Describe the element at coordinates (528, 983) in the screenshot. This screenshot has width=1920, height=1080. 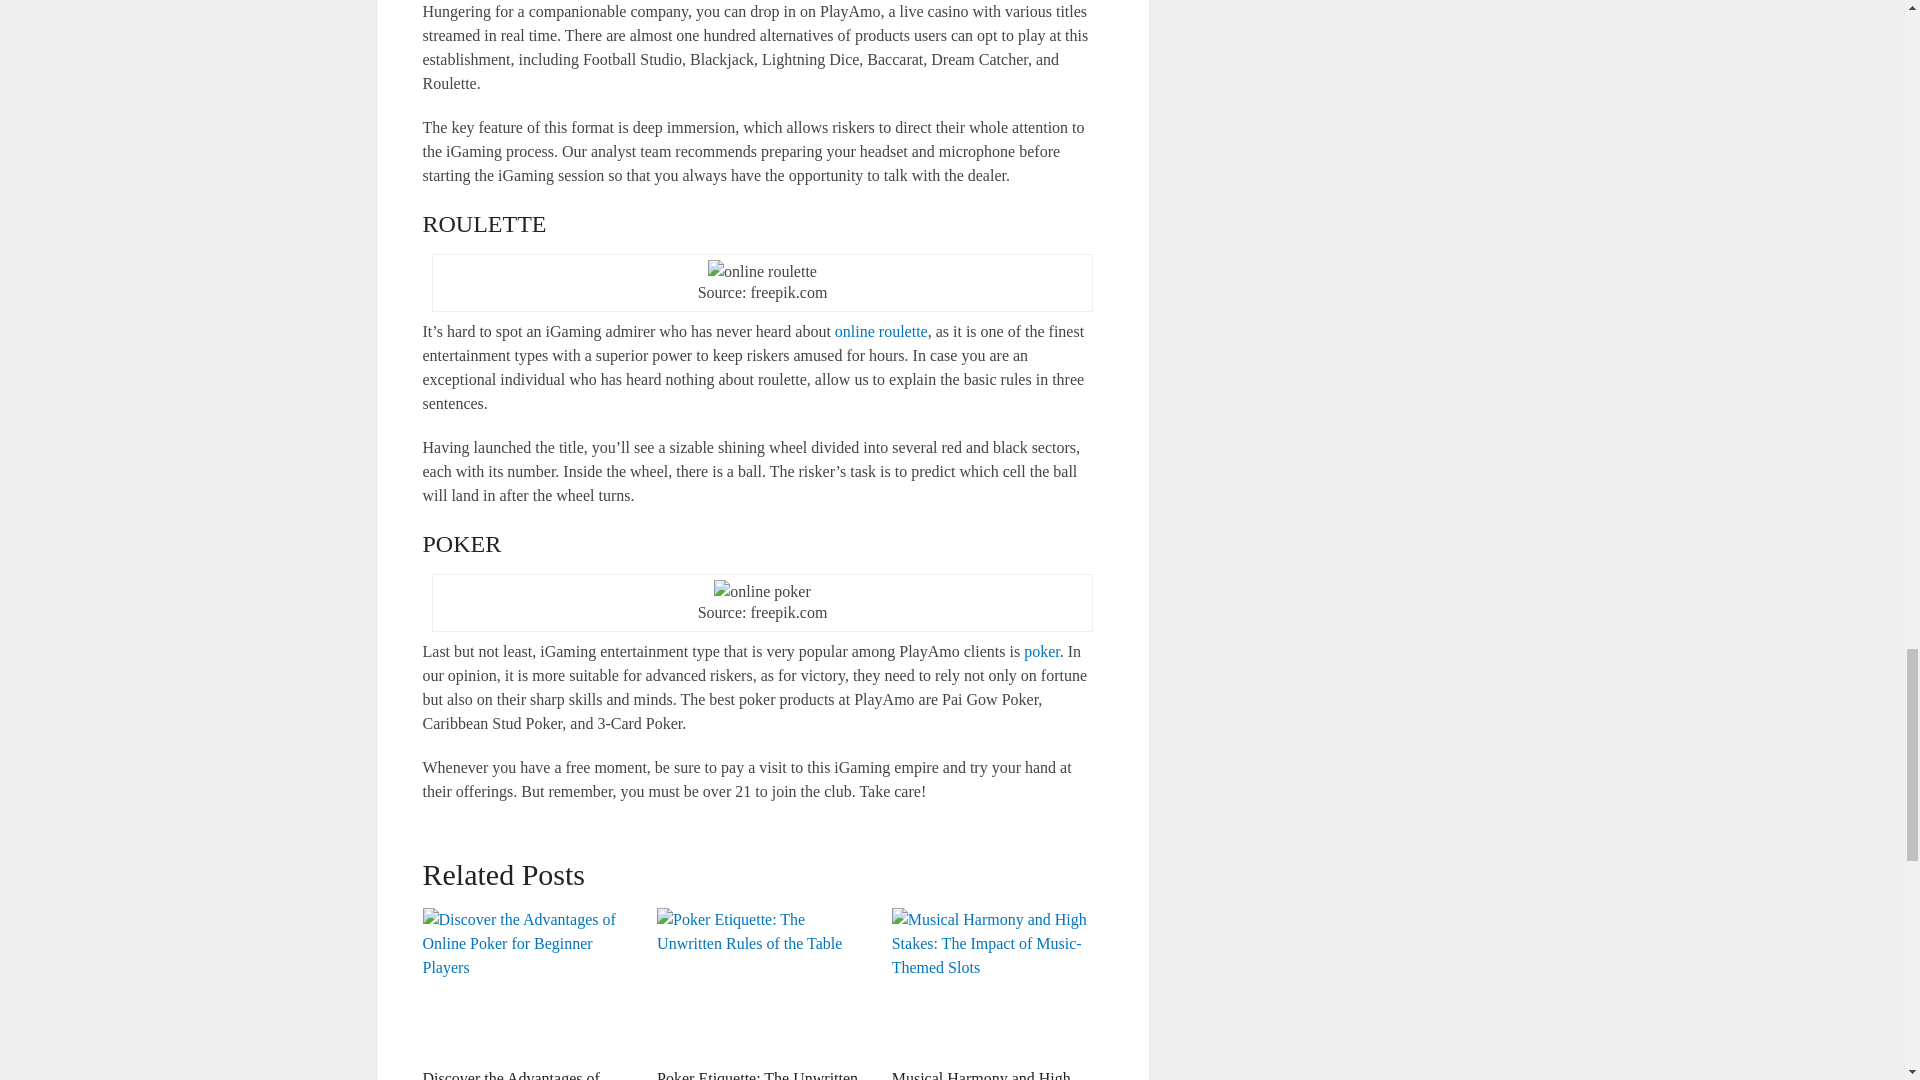
I see `Discover the Advantages of Online Poker for Beginner Players` at that location.